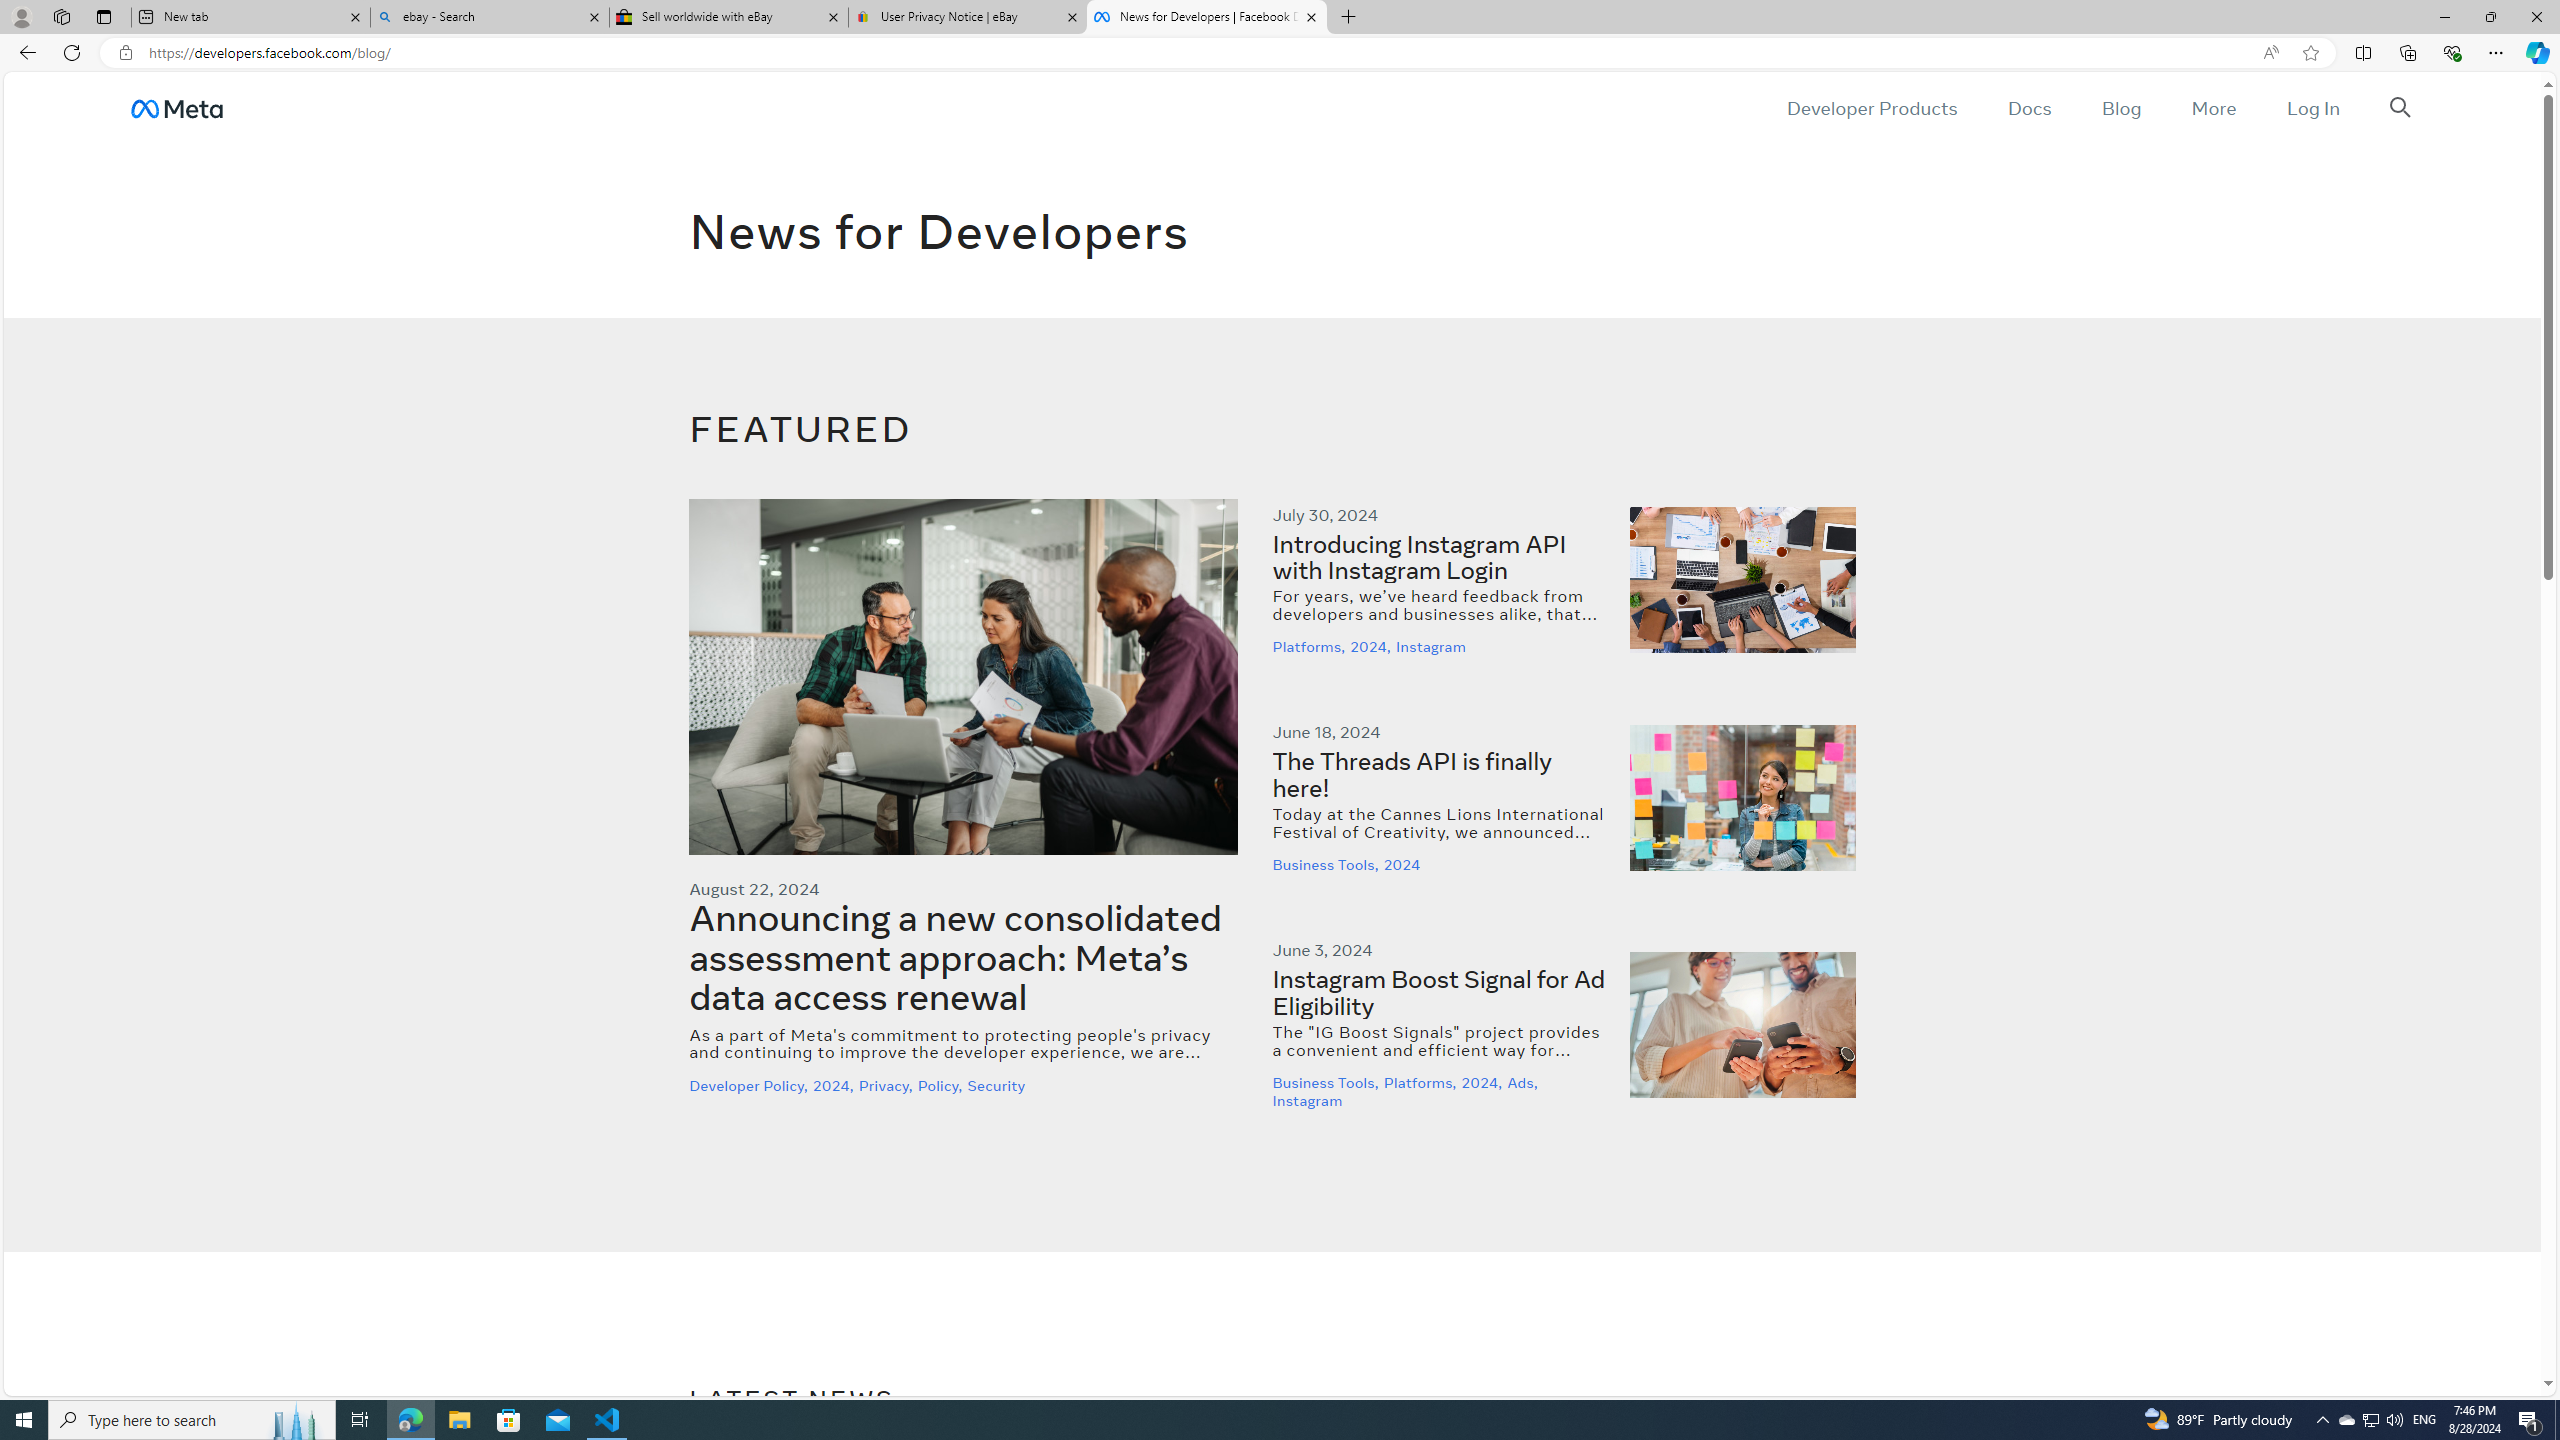  Describe the element at coordinates (999, 1084) in the screenshot. I see `Security` at that location.